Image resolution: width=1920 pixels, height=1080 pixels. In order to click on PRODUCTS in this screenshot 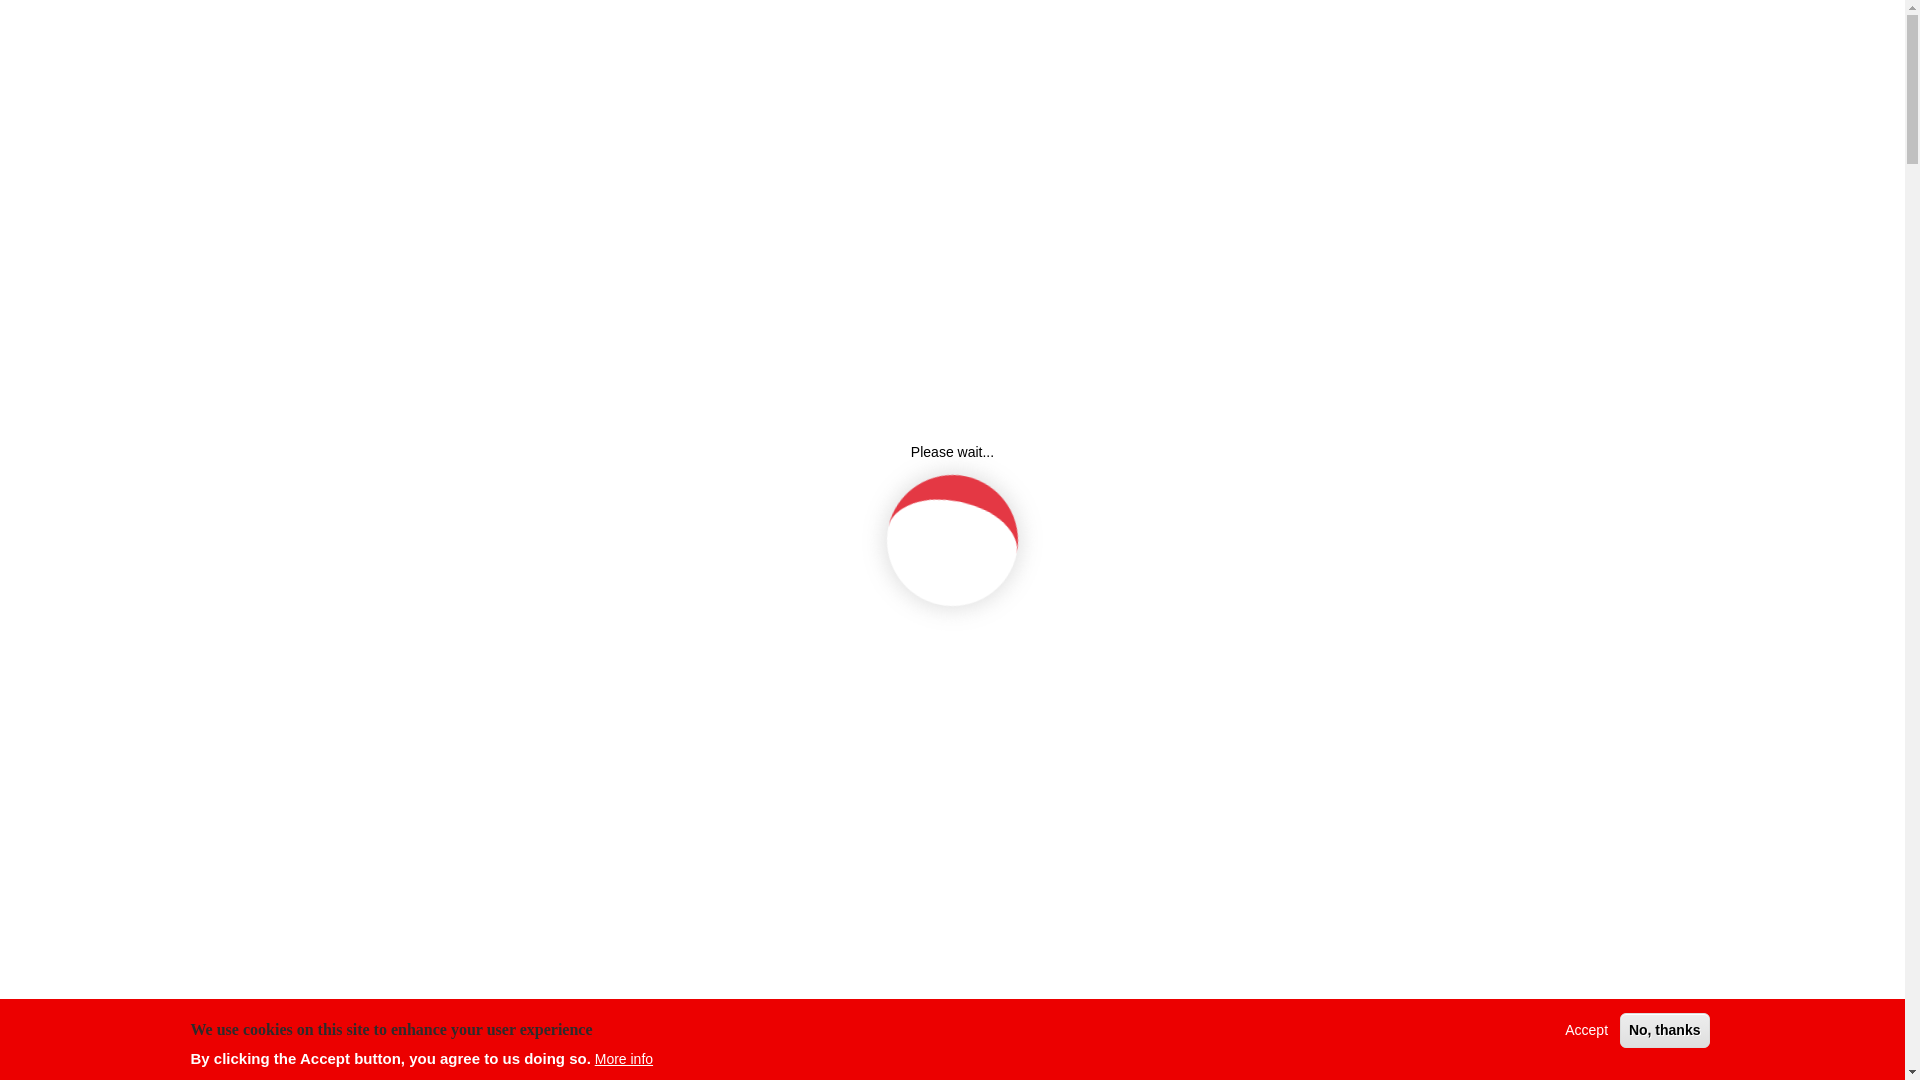, I will do `click(1039, 132)`.